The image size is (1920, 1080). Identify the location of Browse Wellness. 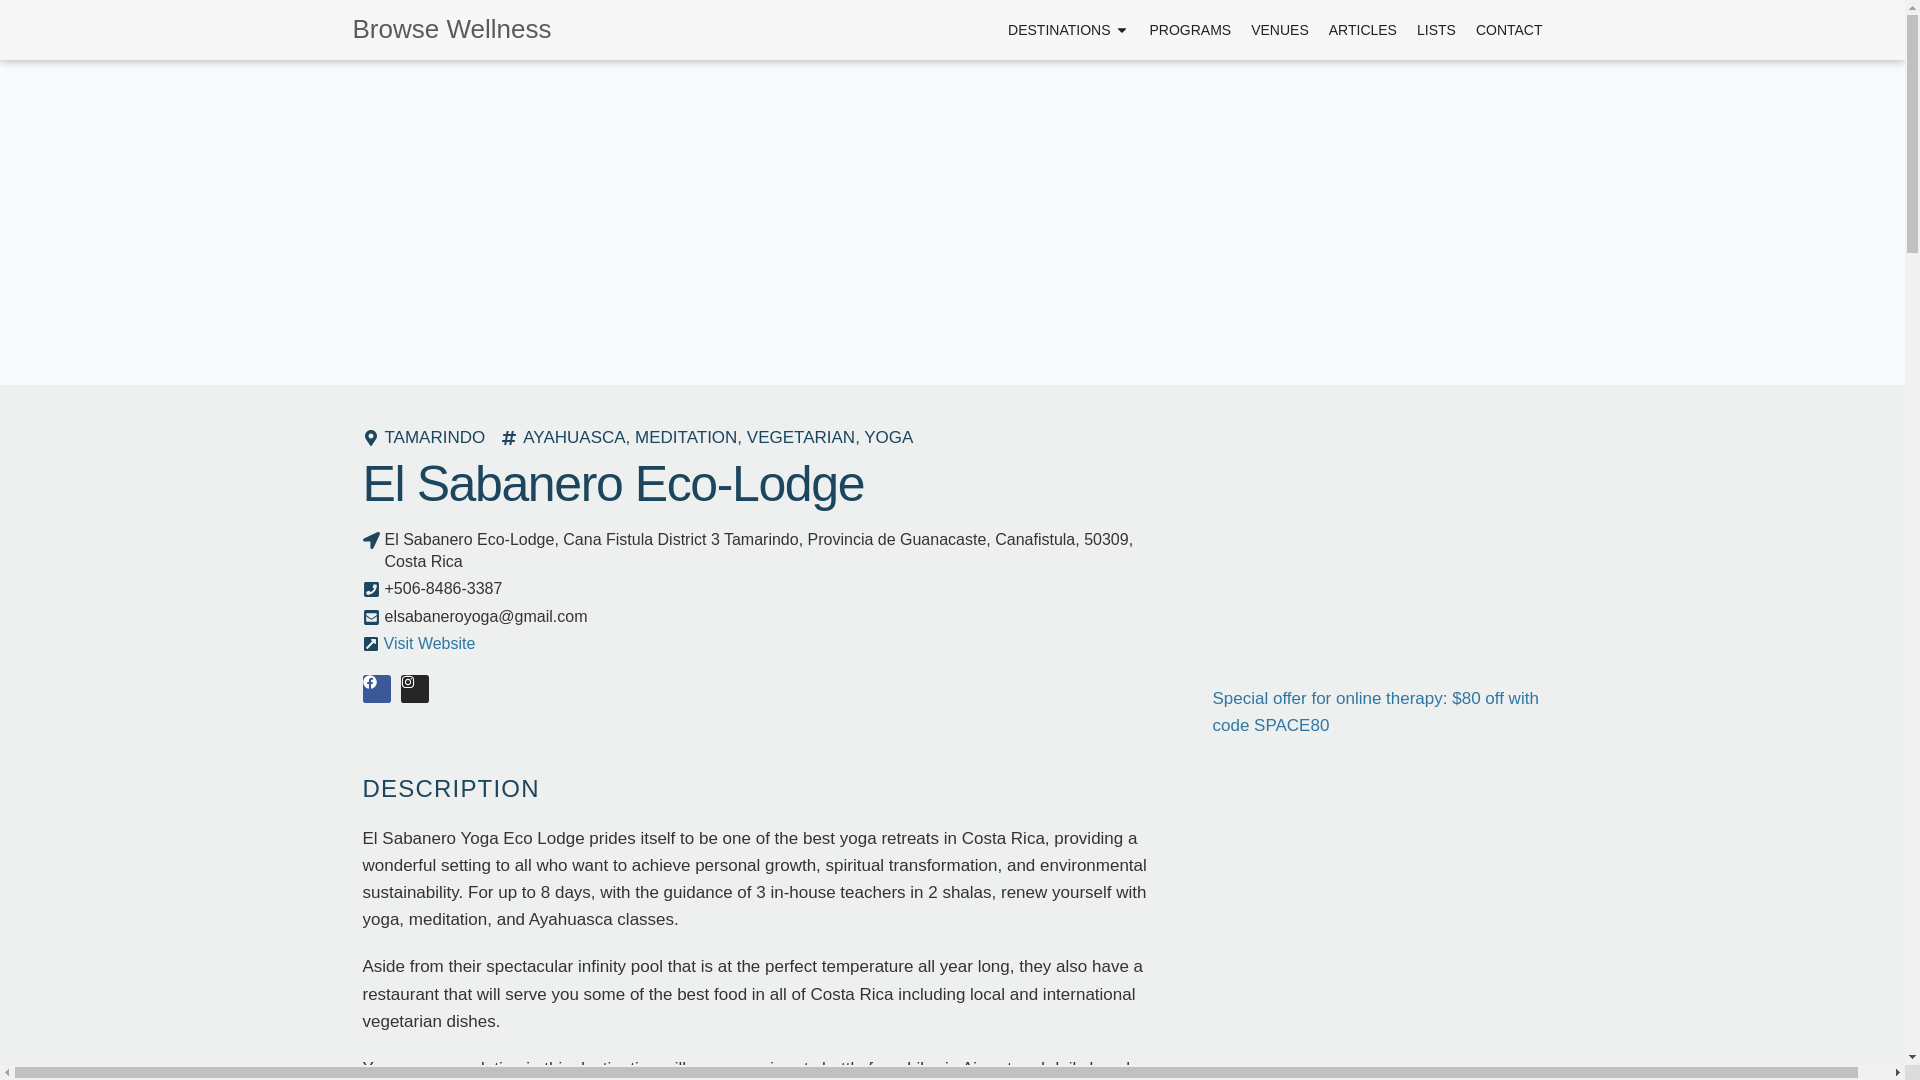
(476, 29).